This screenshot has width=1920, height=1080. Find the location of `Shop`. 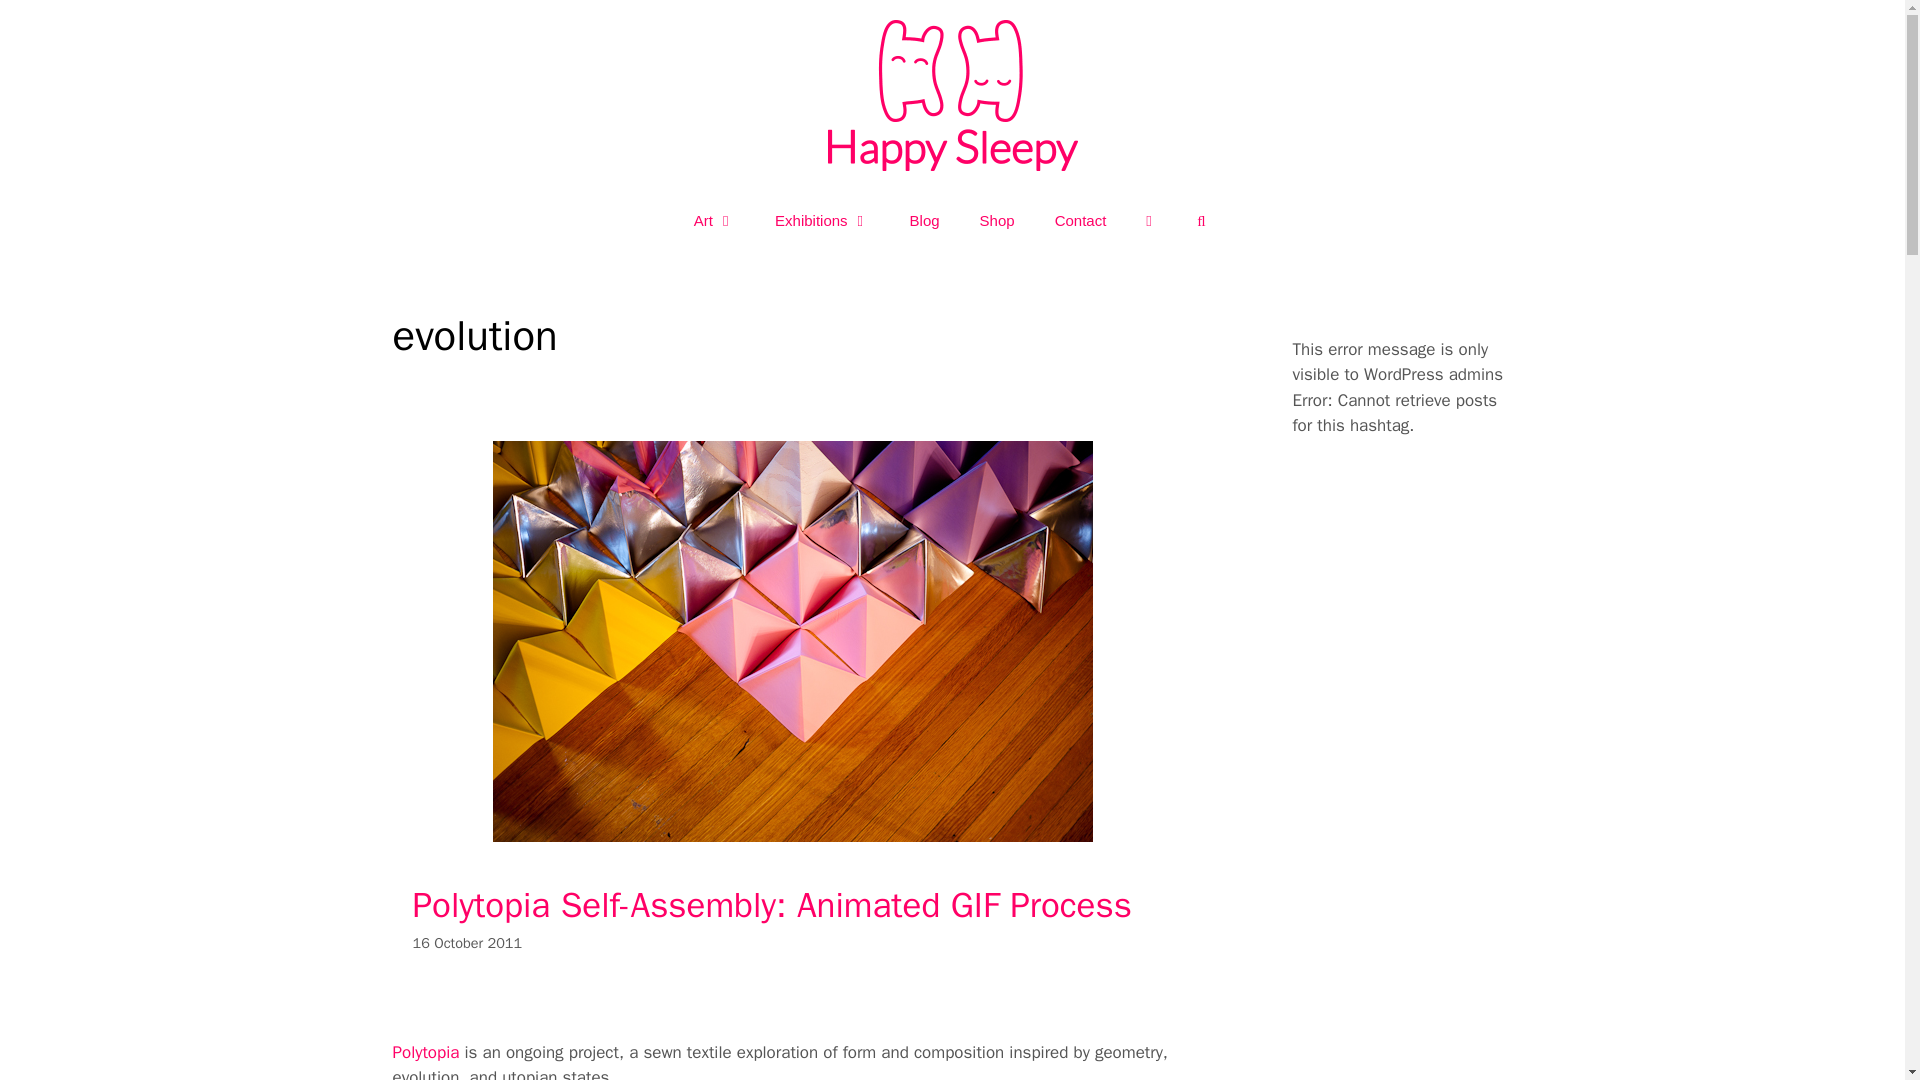

Shop is located at coordinates (997, 220).